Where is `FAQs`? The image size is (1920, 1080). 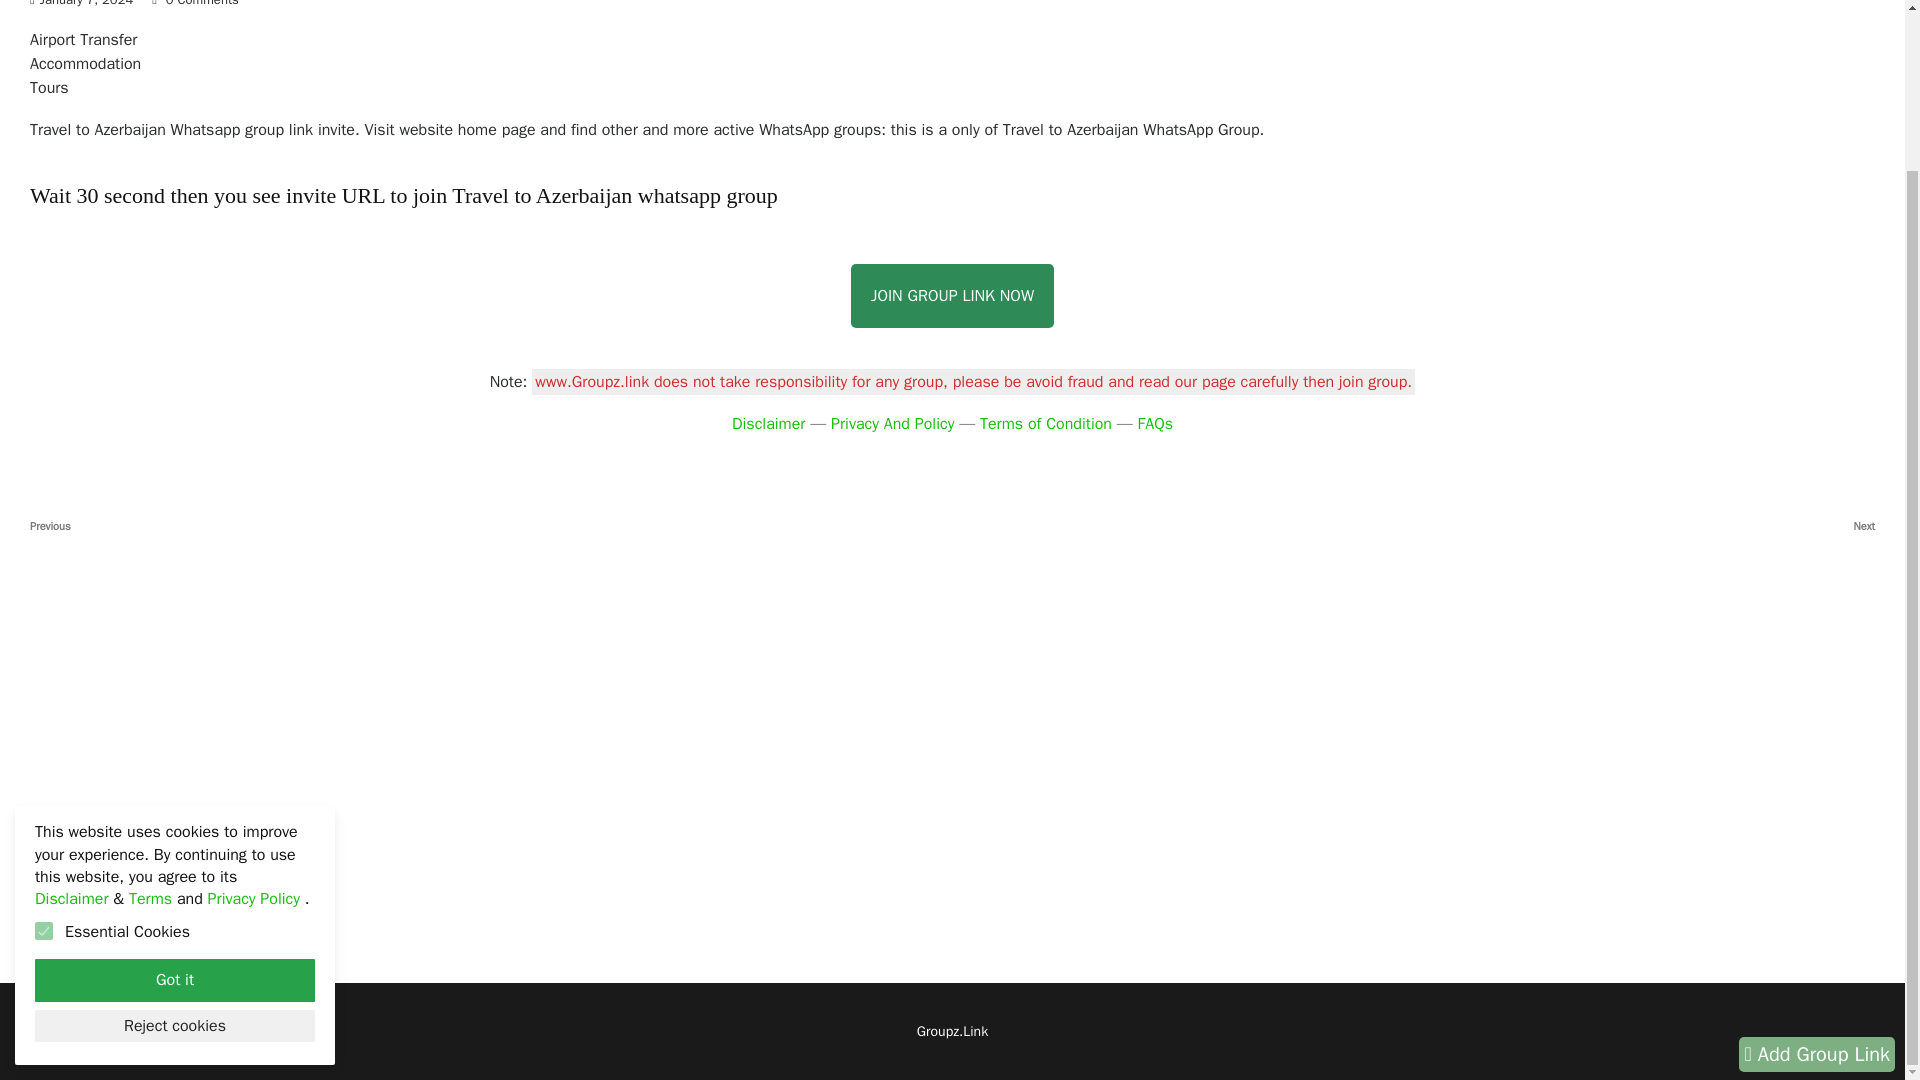 FAQs is located at coordinates (174, 791).